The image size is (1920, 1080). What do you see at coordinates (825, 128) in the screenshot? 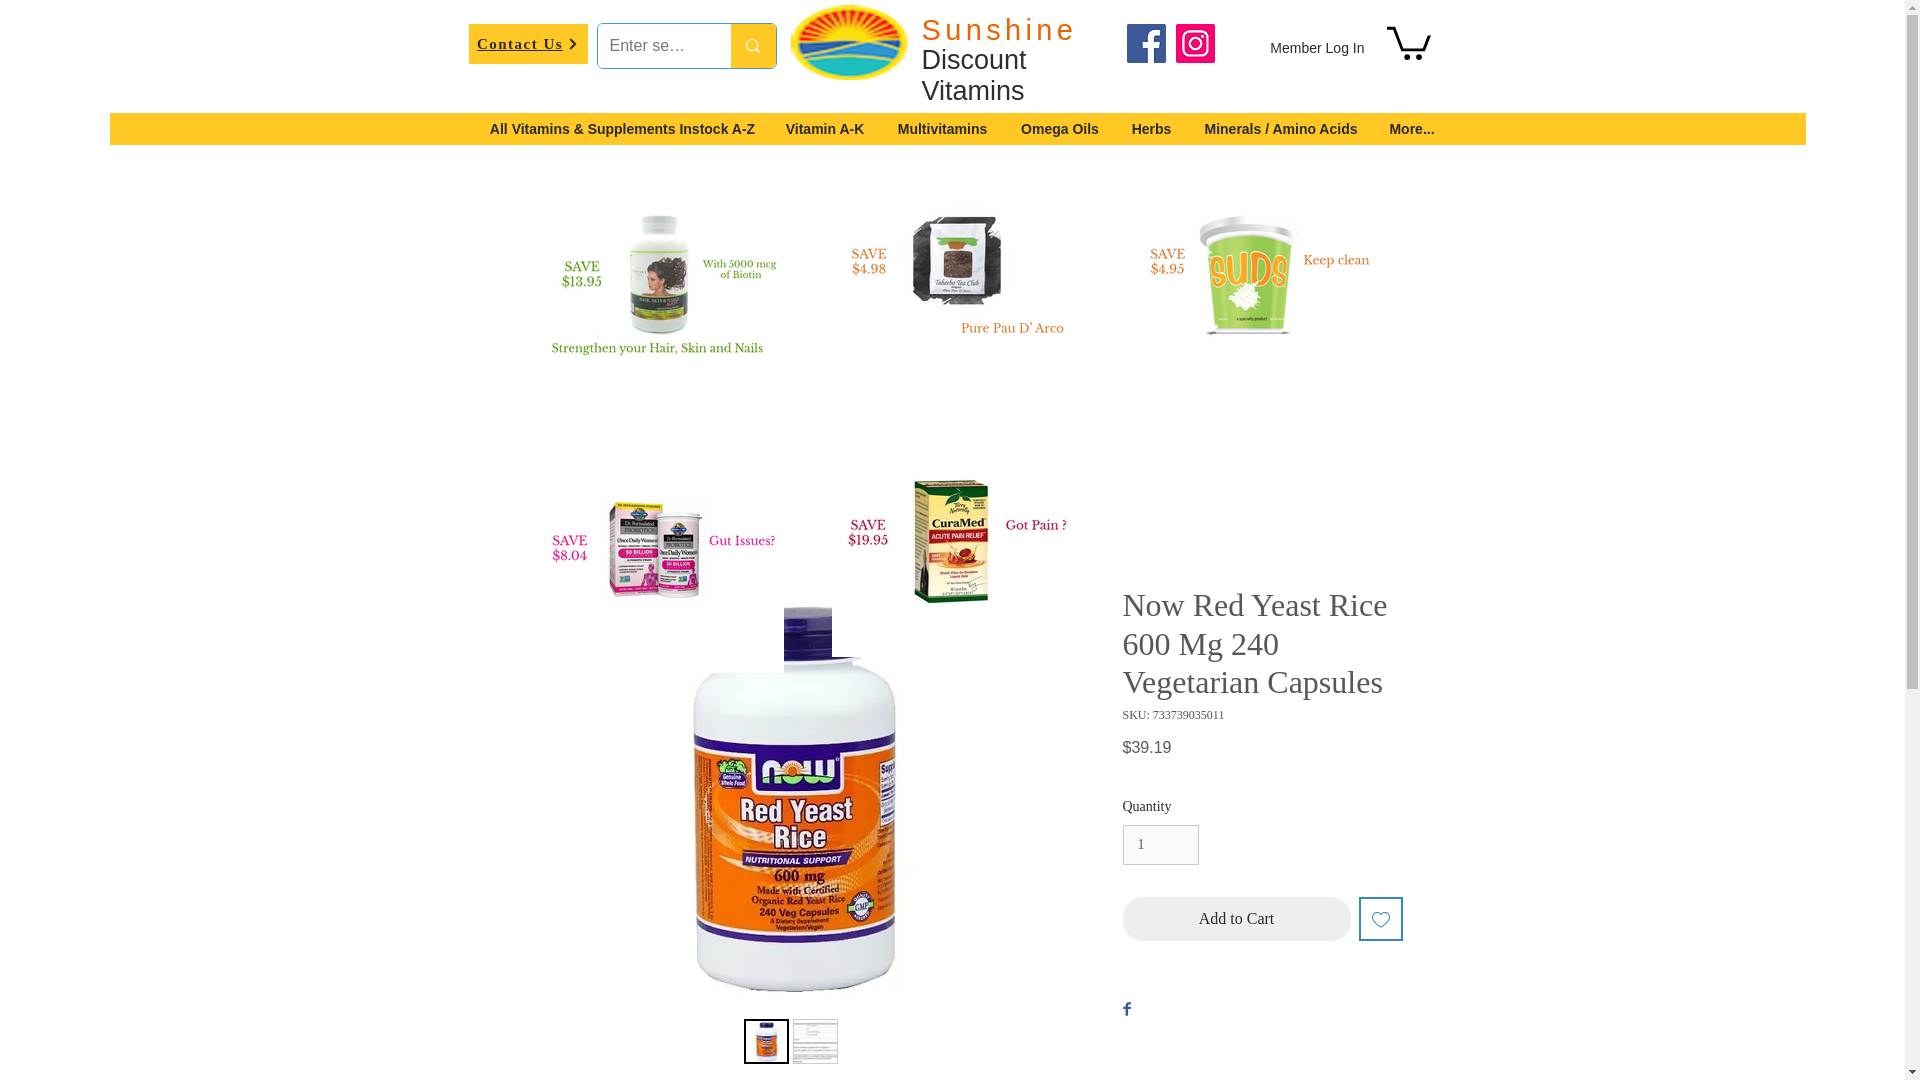
I see `Vitamin A-K` at bounding box center [825, 128].